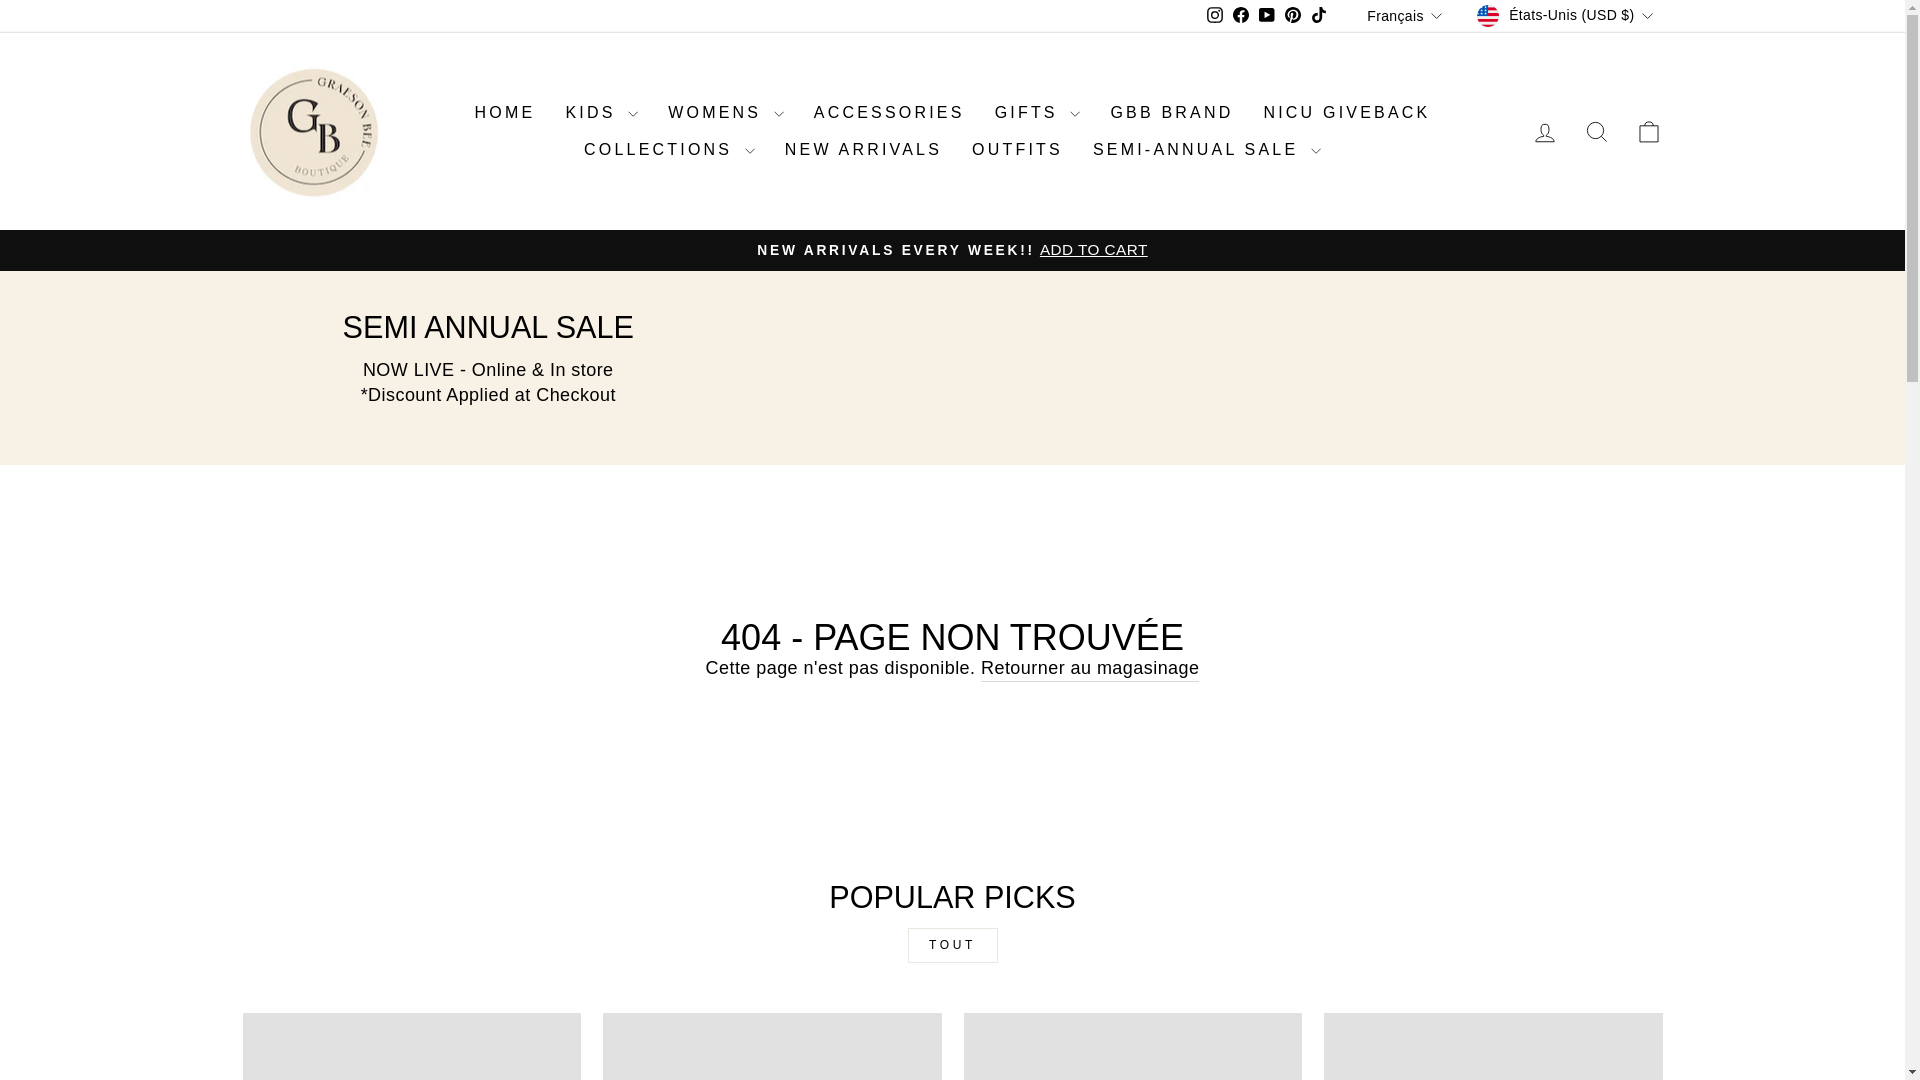  I want to click on ICON-SEARCH, so click(1596, 131).